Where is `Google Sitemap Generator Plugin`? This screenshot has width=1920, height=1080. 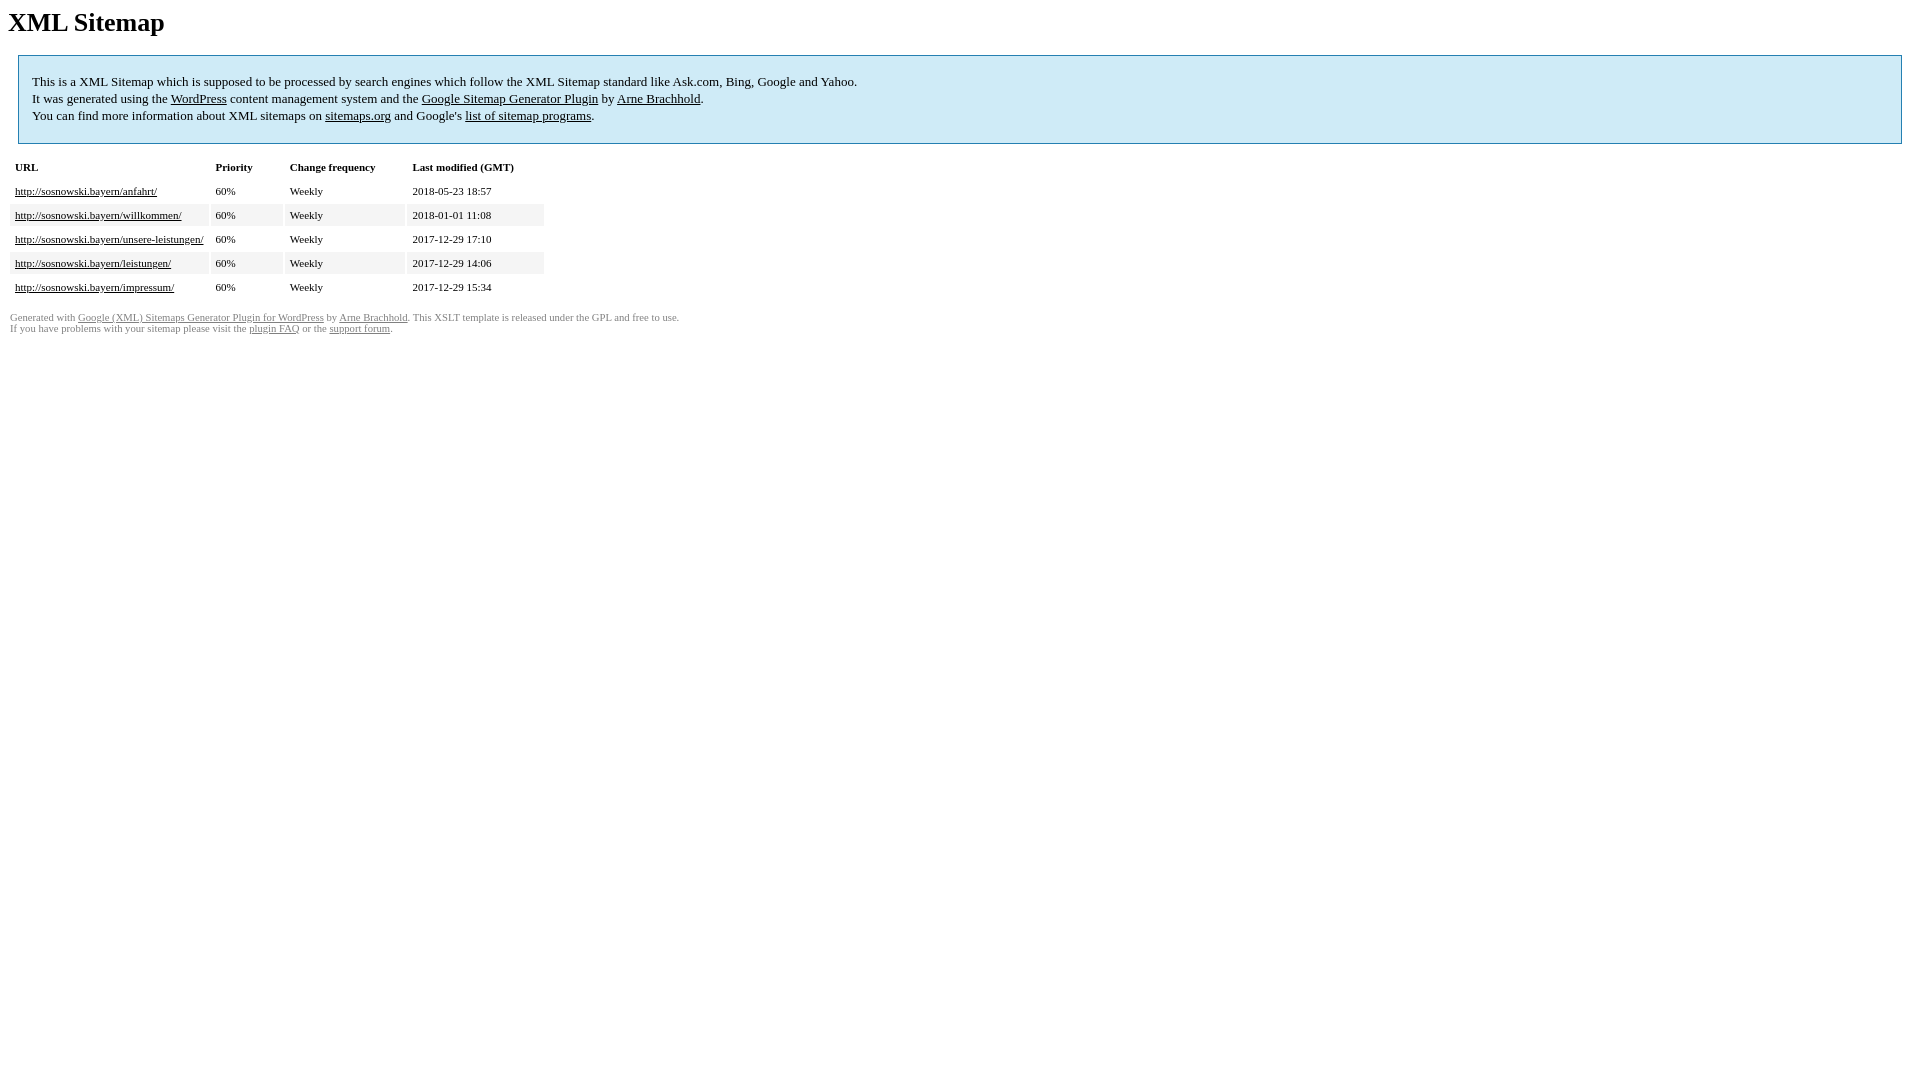 Google Sitemap Generator Plugin is located at coordinates (510, 98).